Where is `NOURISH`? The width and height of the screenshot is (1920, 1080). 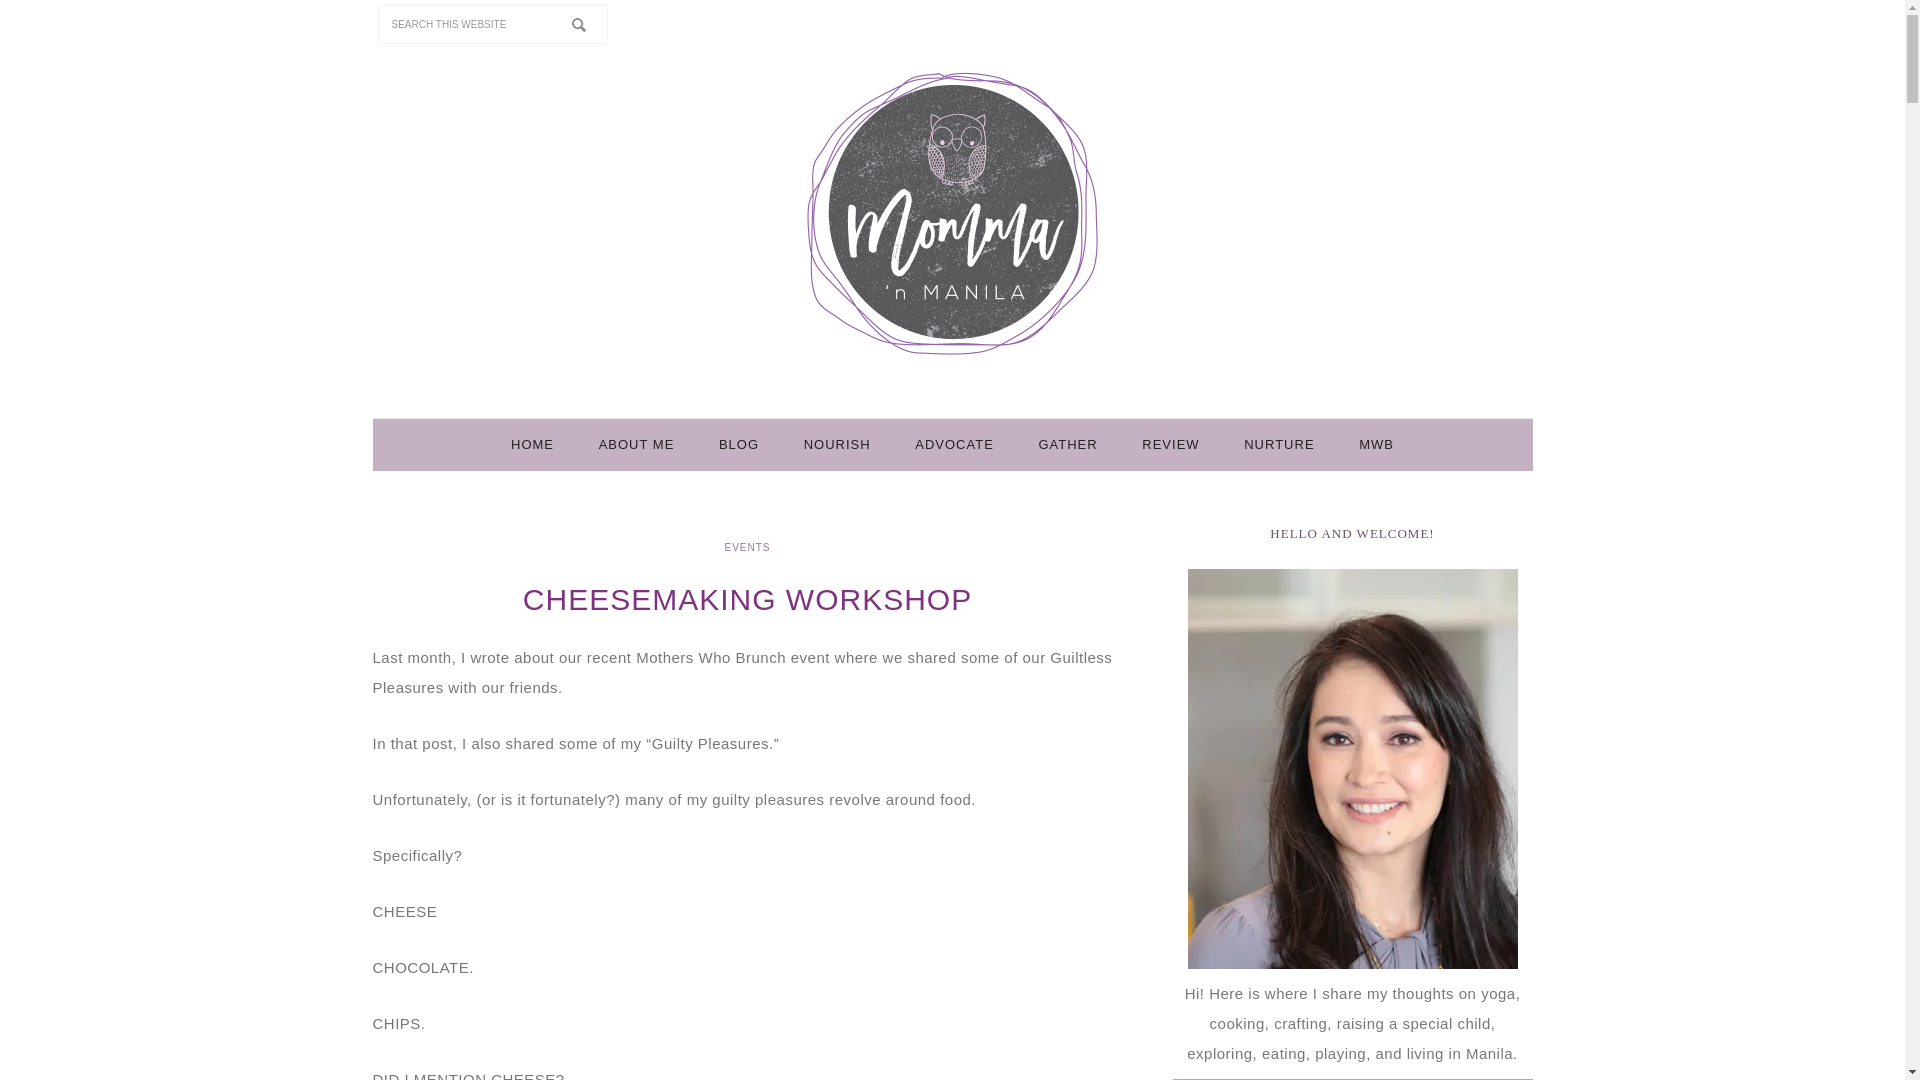 NOURISH is located at coordinates (836, 444).